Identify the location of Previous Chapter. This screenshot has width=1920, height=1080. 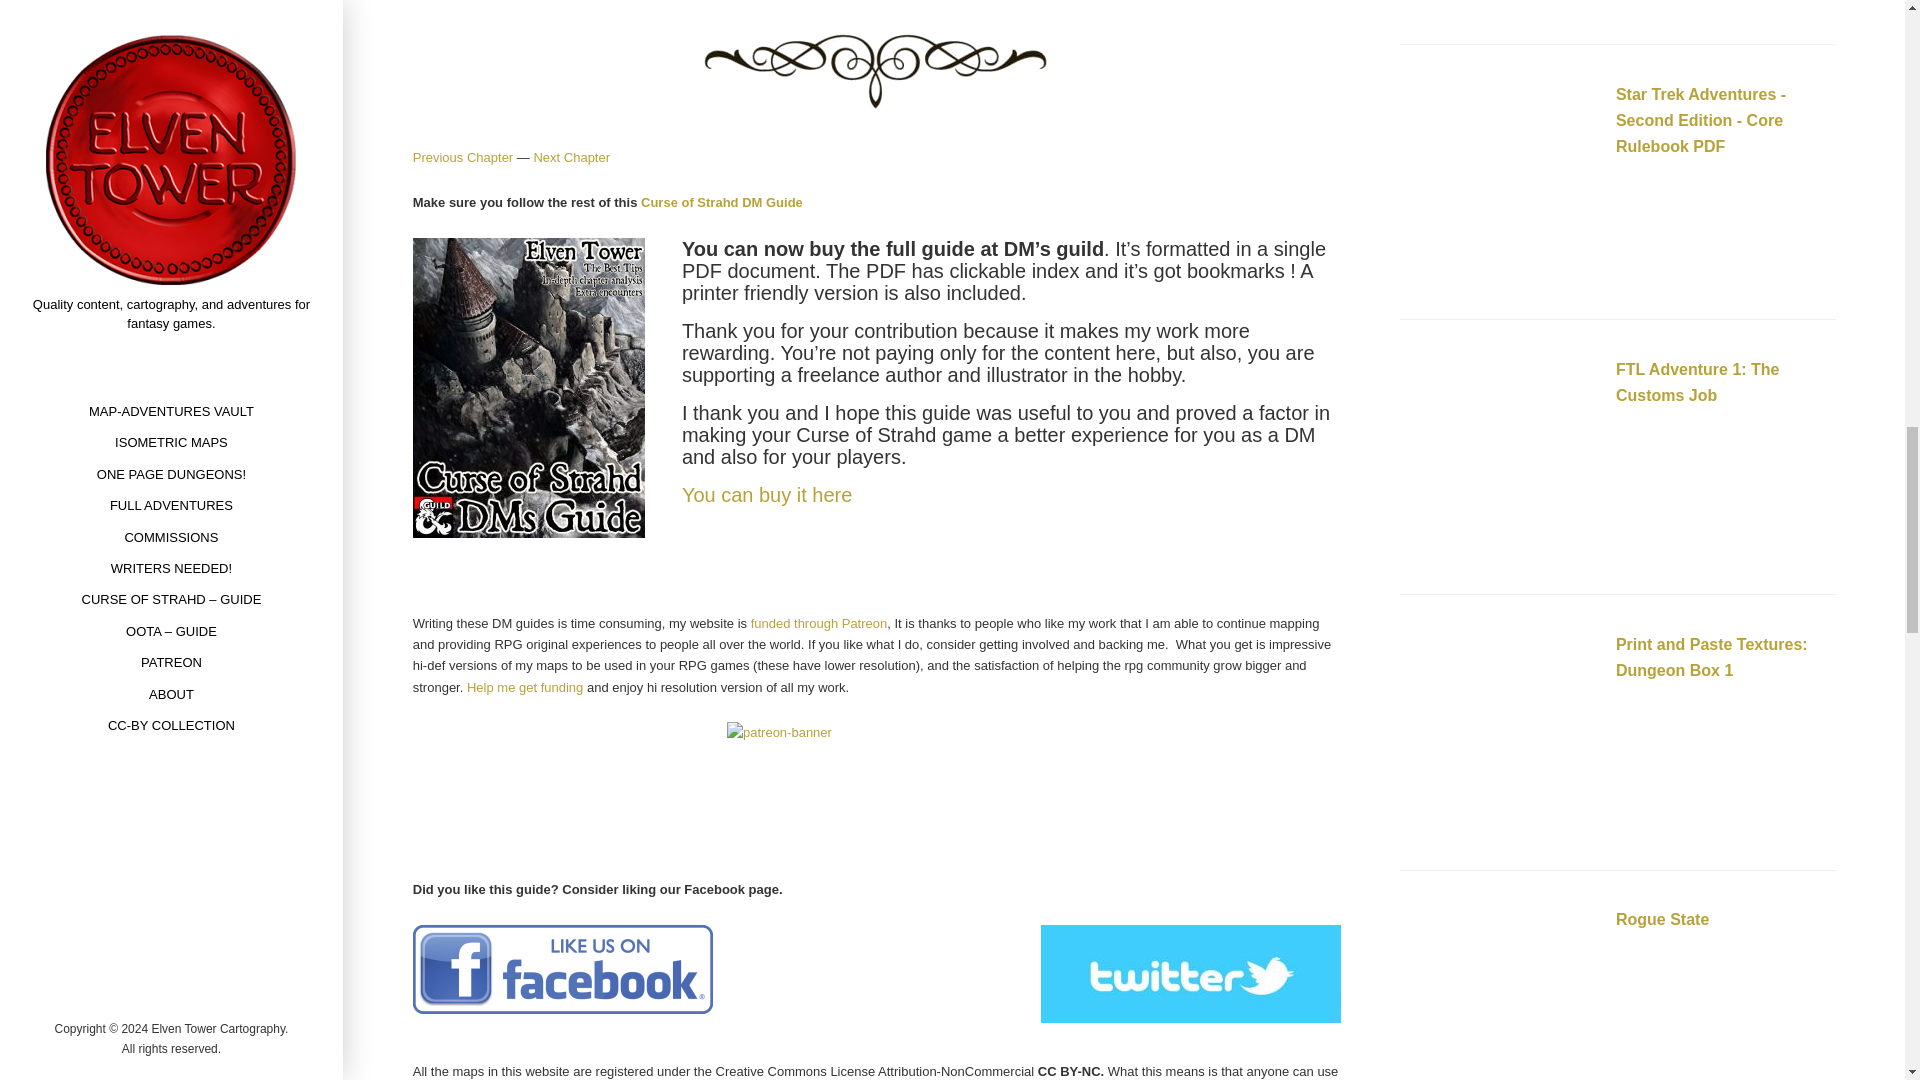
(462, 158).